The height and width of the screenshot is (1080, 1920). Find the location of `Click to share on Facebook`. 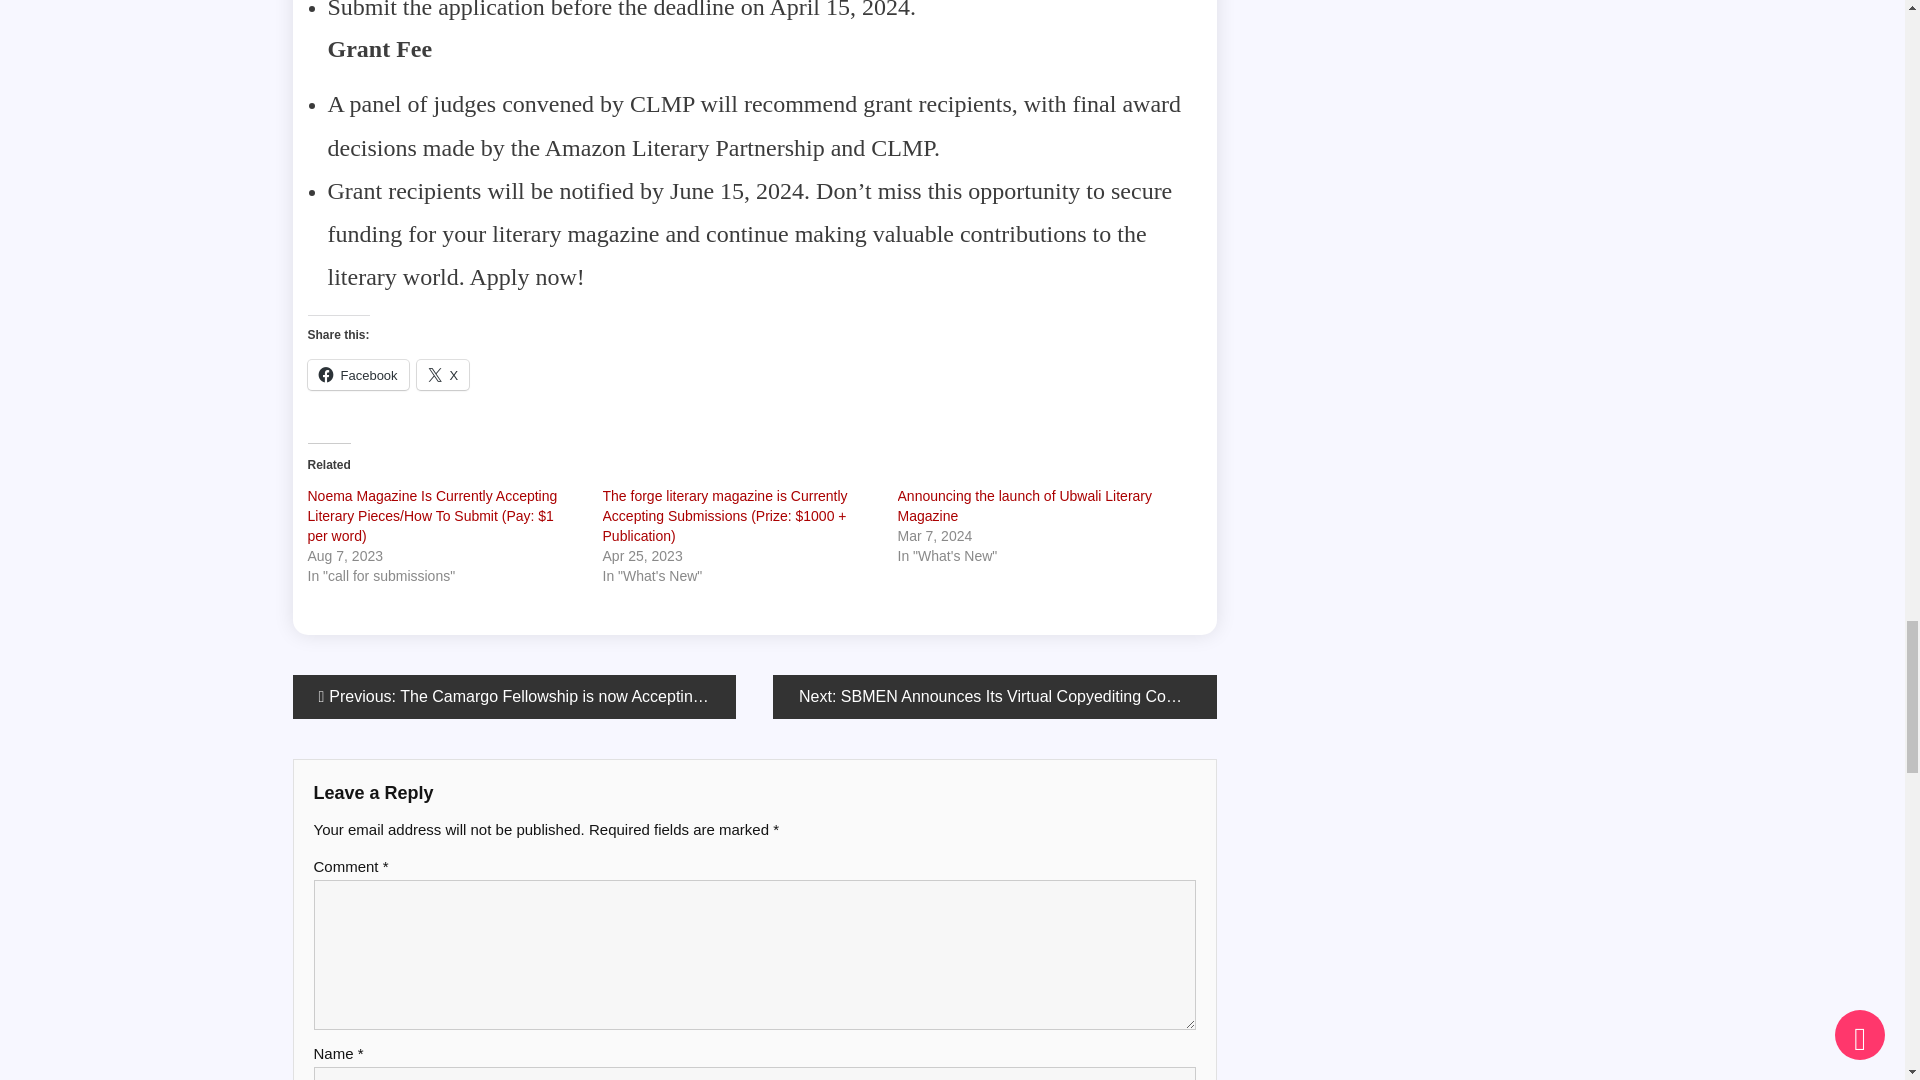

Click to share on Facebook is located at coordinates (358, 374).